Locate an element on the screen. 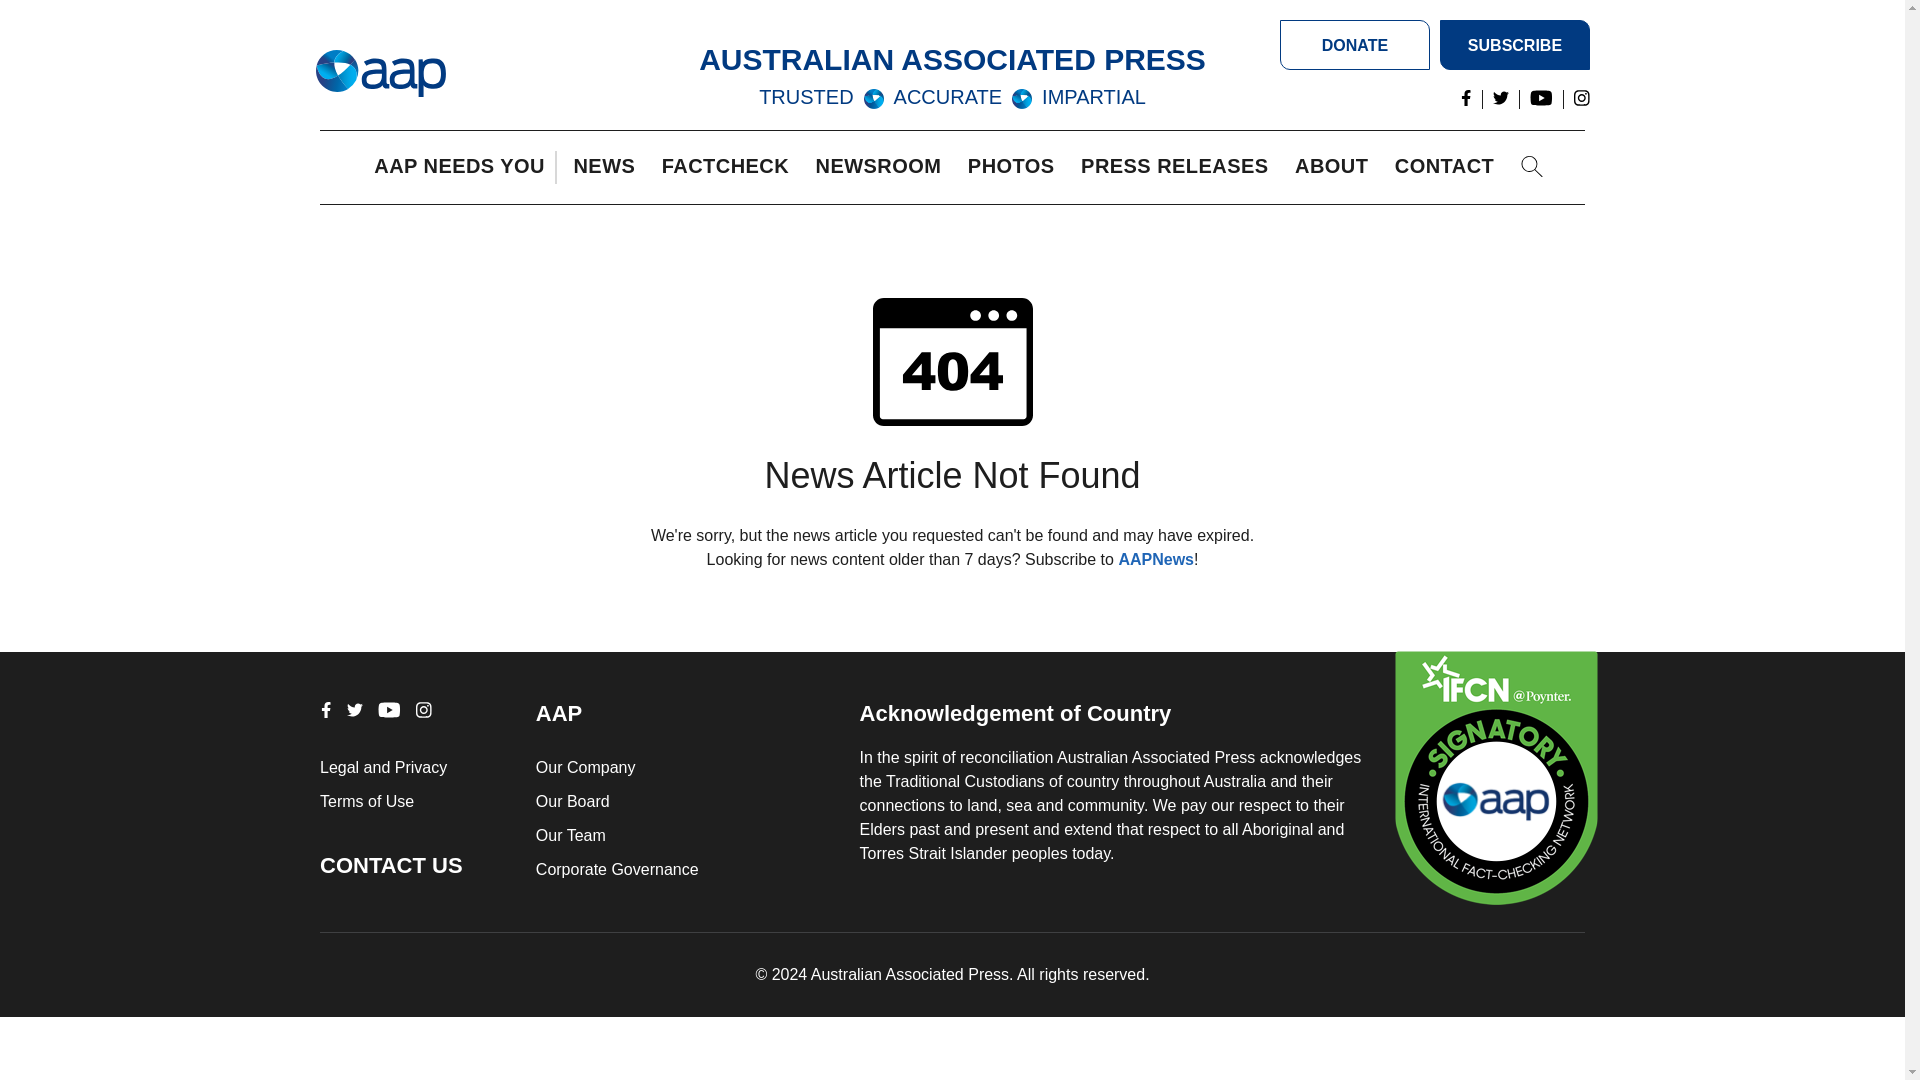  Home is located at coordinates (380, 74).